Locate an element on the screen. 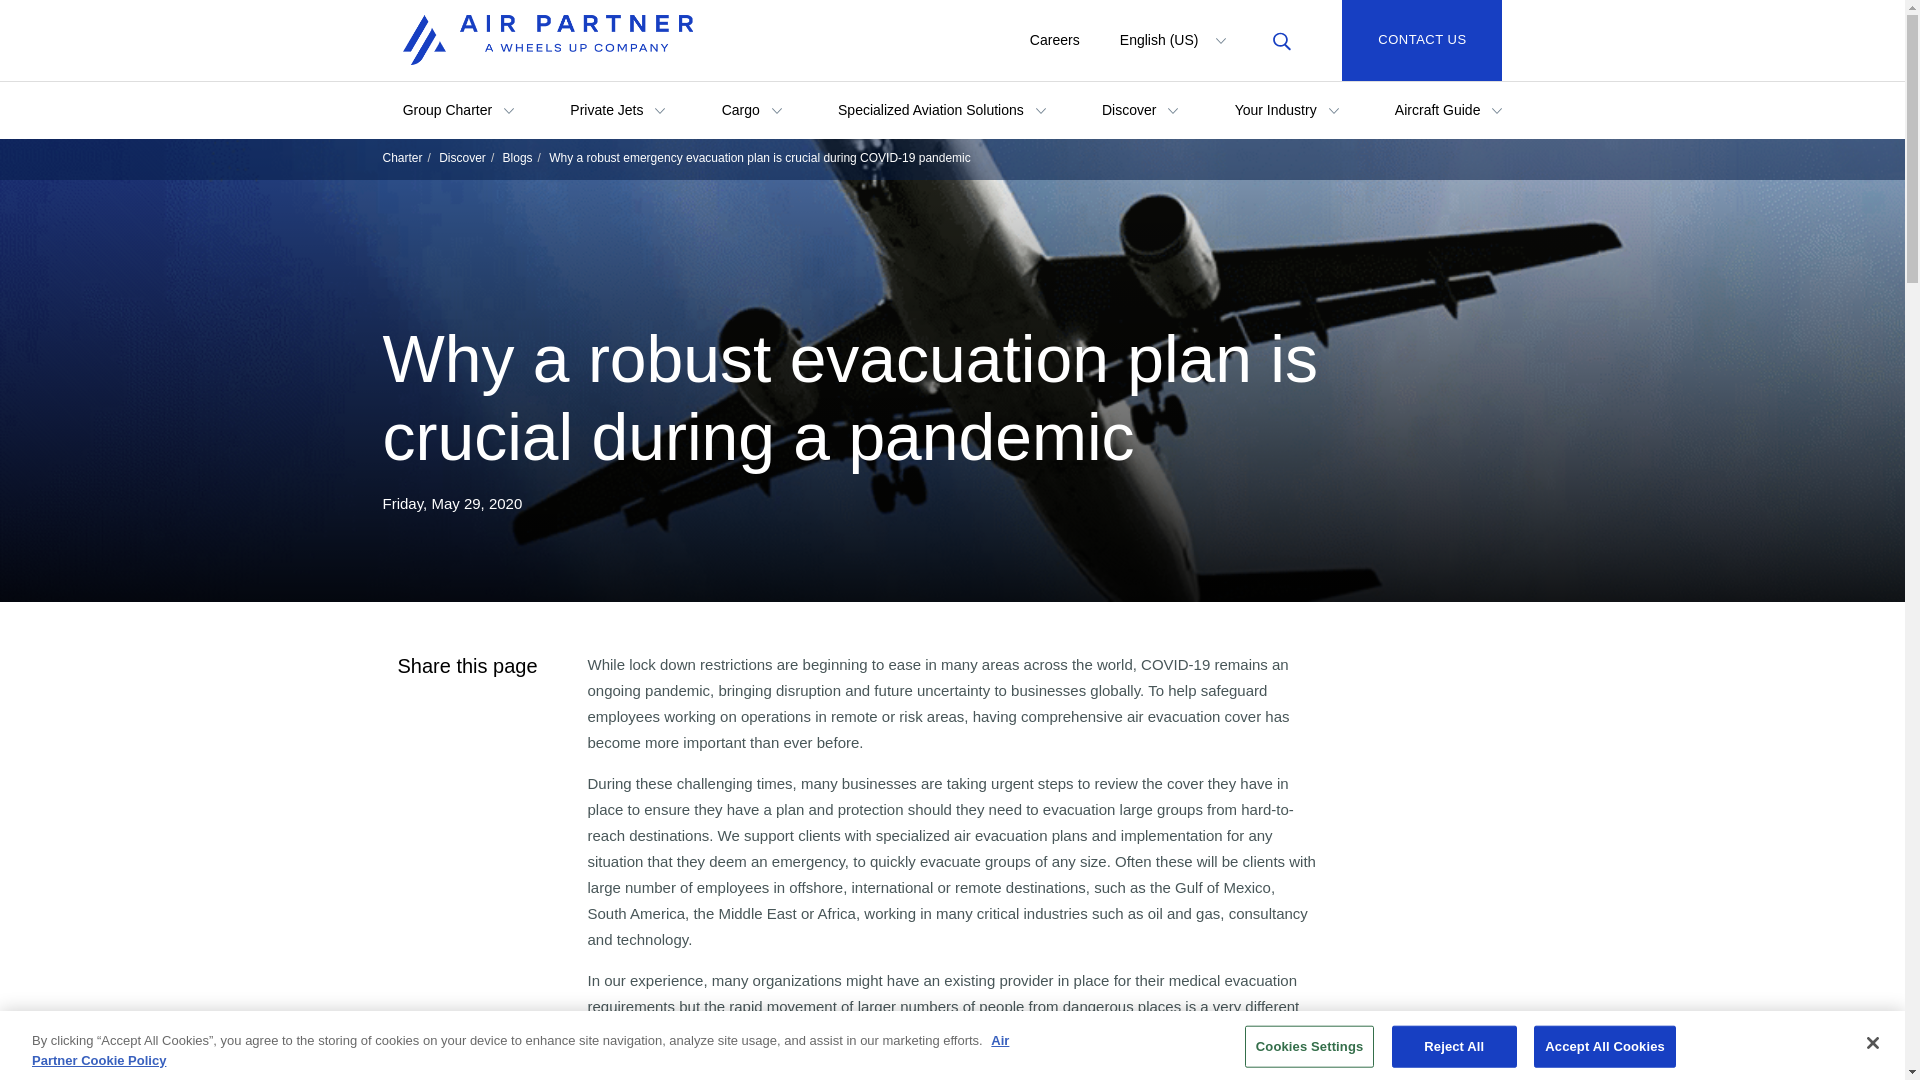 This screenshot has height=1080, width=1920. Cargo is located at coordinates (752, 110).